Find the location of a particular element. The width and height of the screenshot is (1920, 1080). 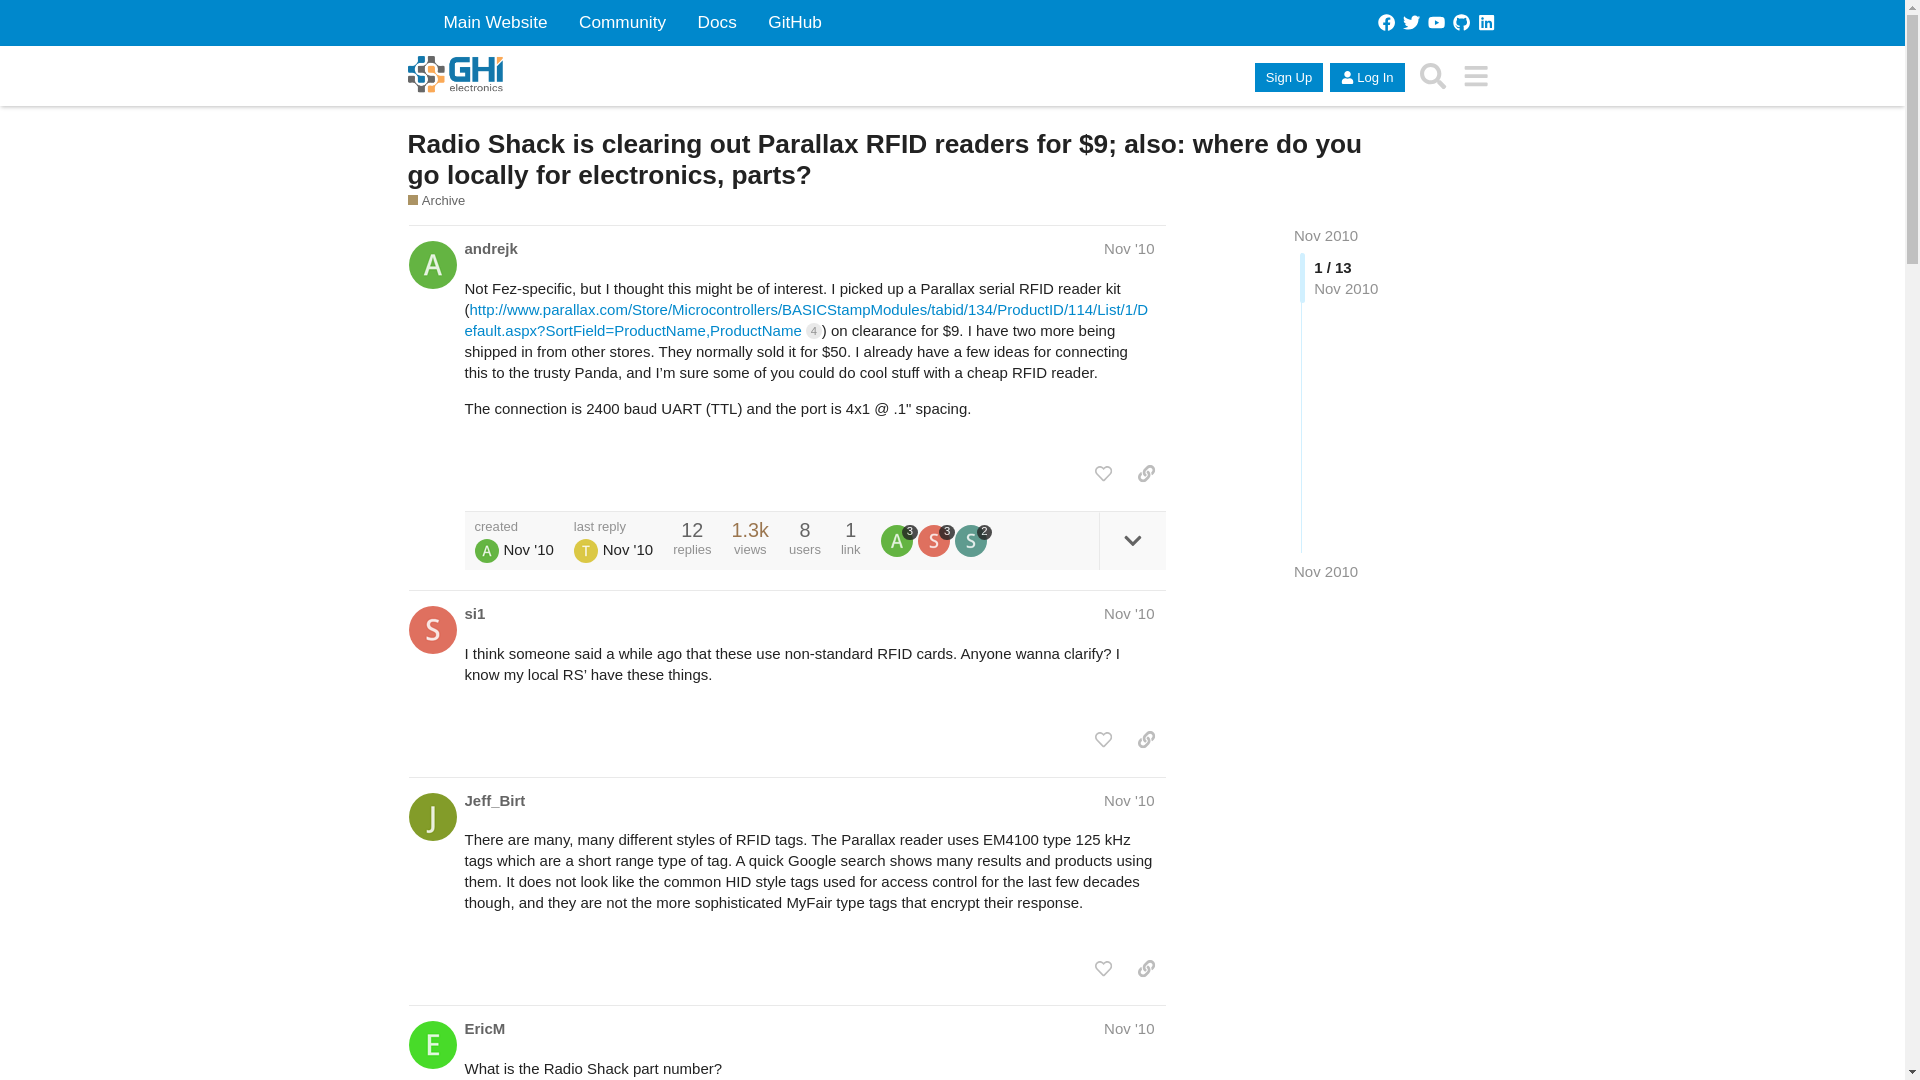

Yonghan Ching is located at coordinates (586, 550).